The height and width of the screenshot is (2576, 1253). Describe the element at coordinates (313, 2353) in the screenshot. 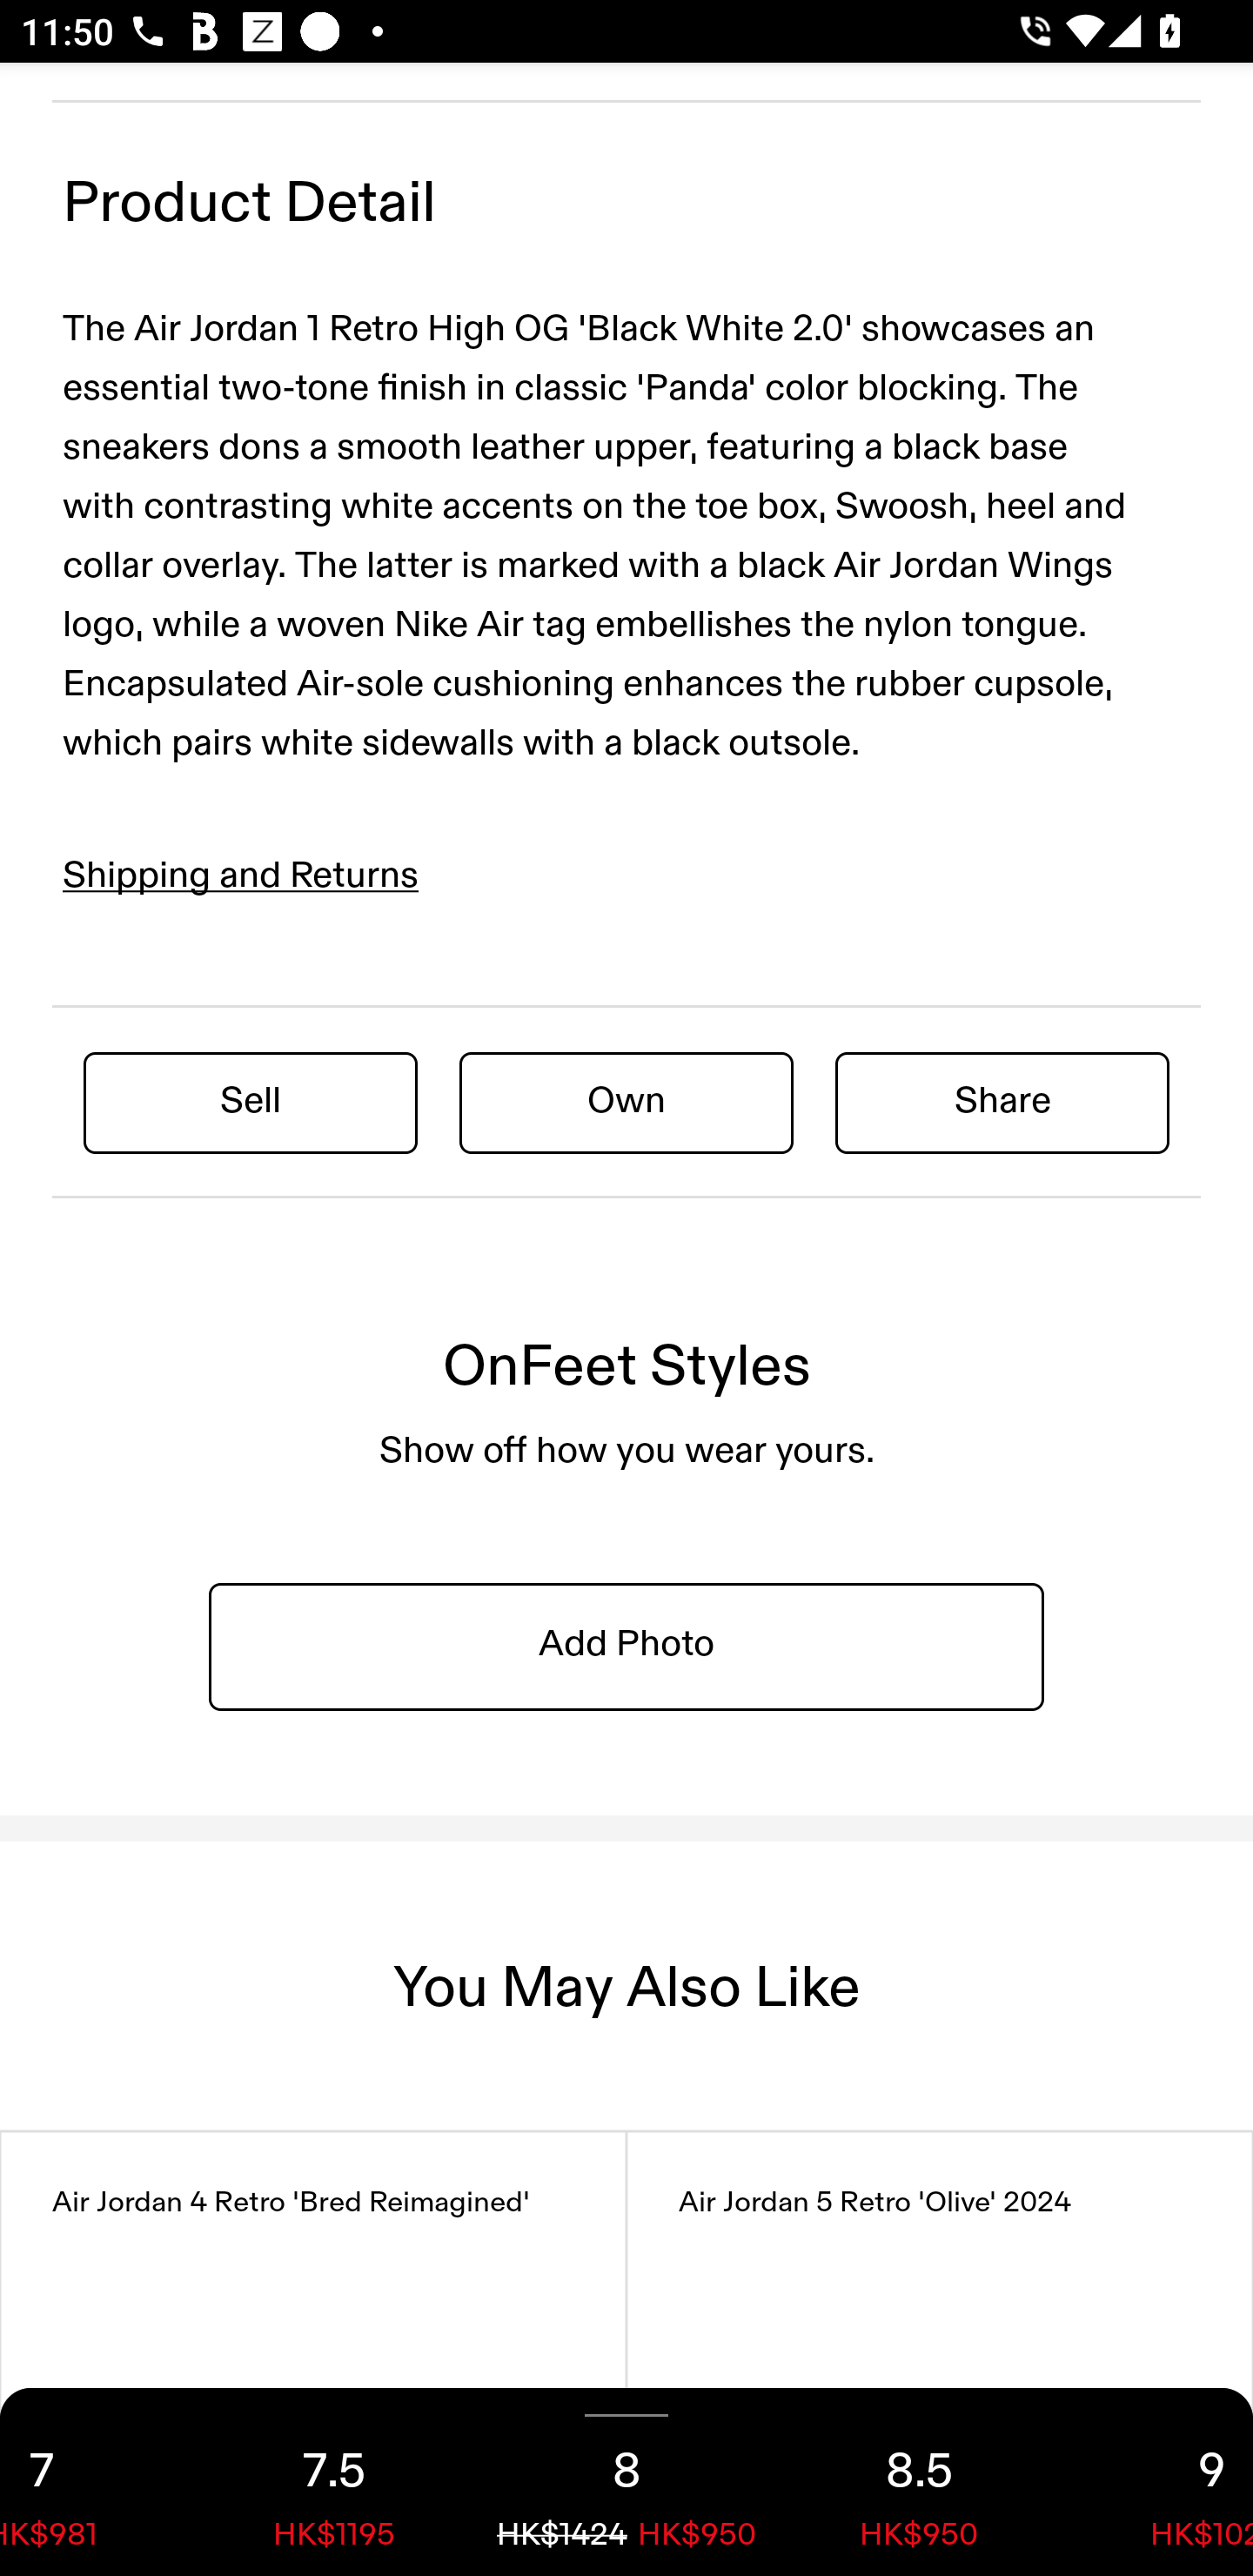

I see `Air Jordan 4 Retro 'Bred Reimagined'` at that location.